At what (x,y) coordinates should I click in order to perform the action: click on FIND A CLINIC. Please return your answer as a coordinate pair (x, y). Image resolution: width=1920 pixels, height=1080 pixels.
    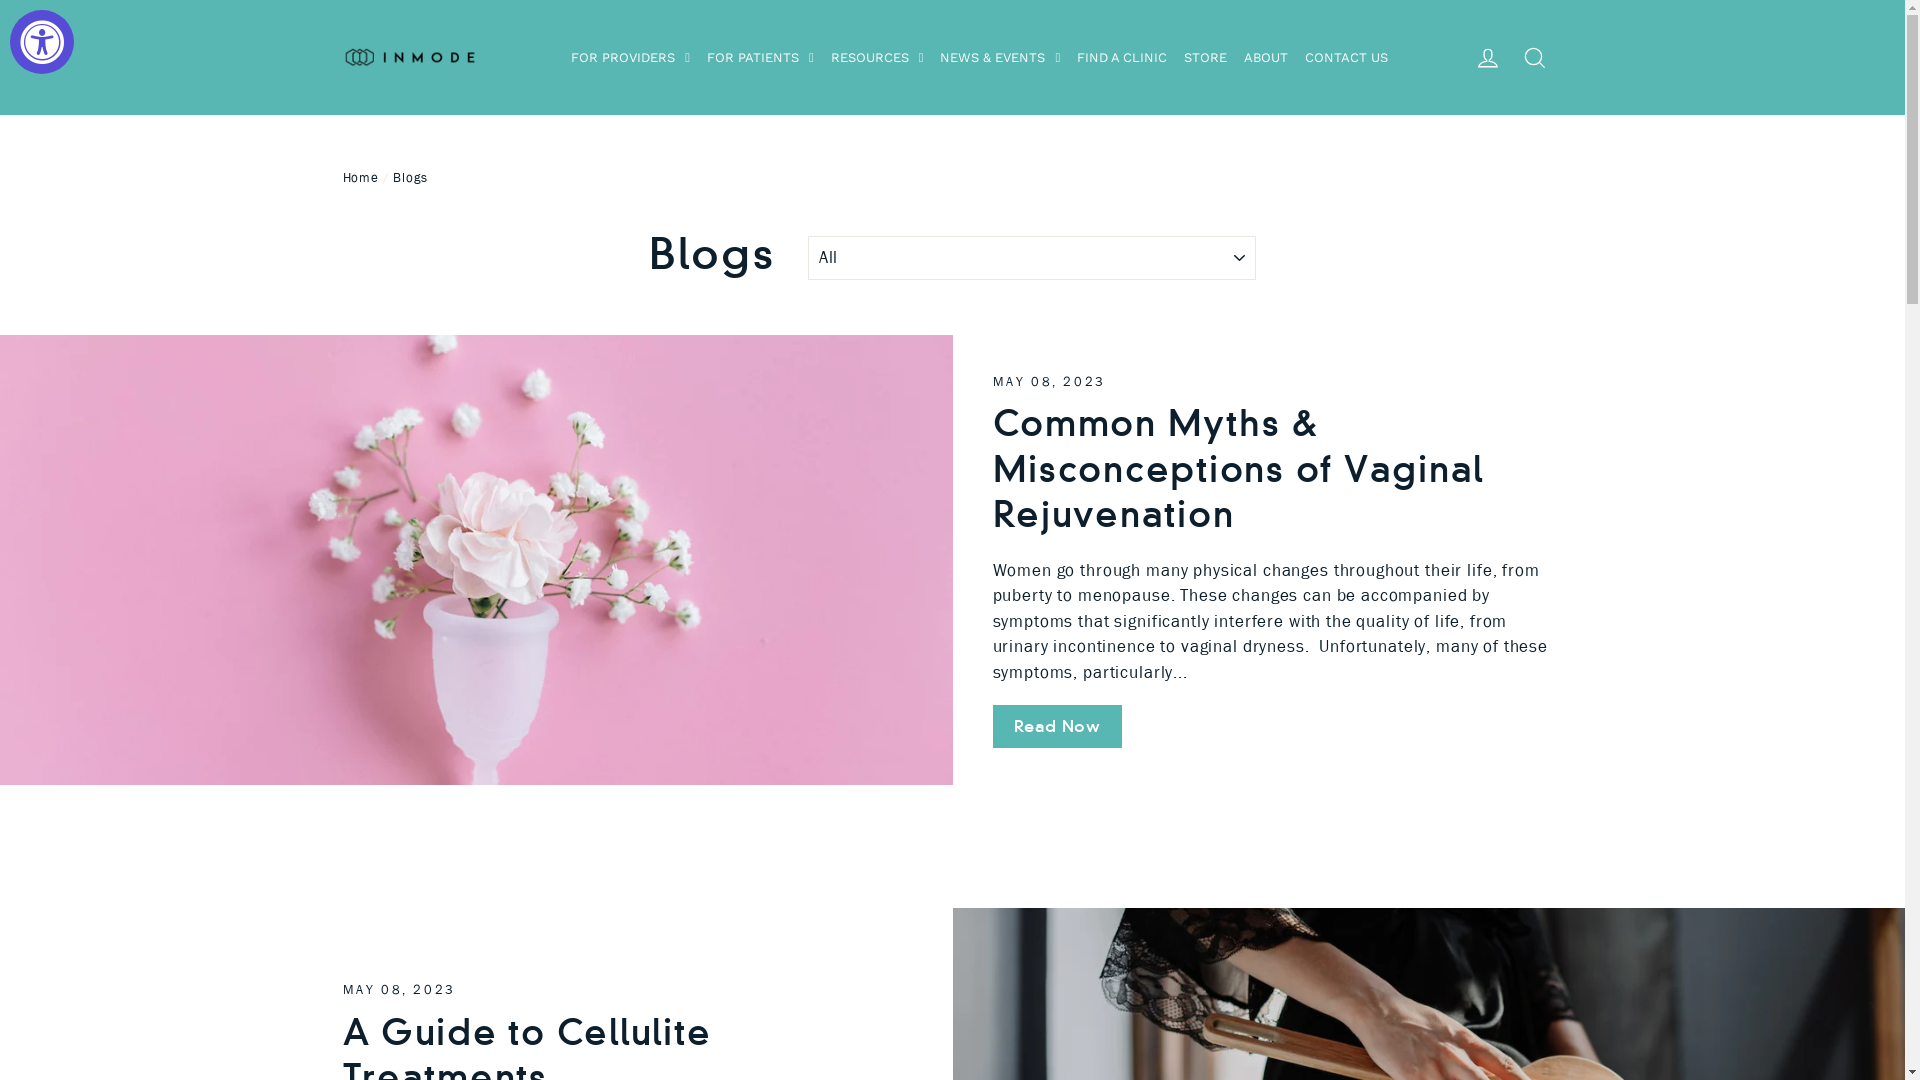
    Looking at the image, I should click on (1122, 58).